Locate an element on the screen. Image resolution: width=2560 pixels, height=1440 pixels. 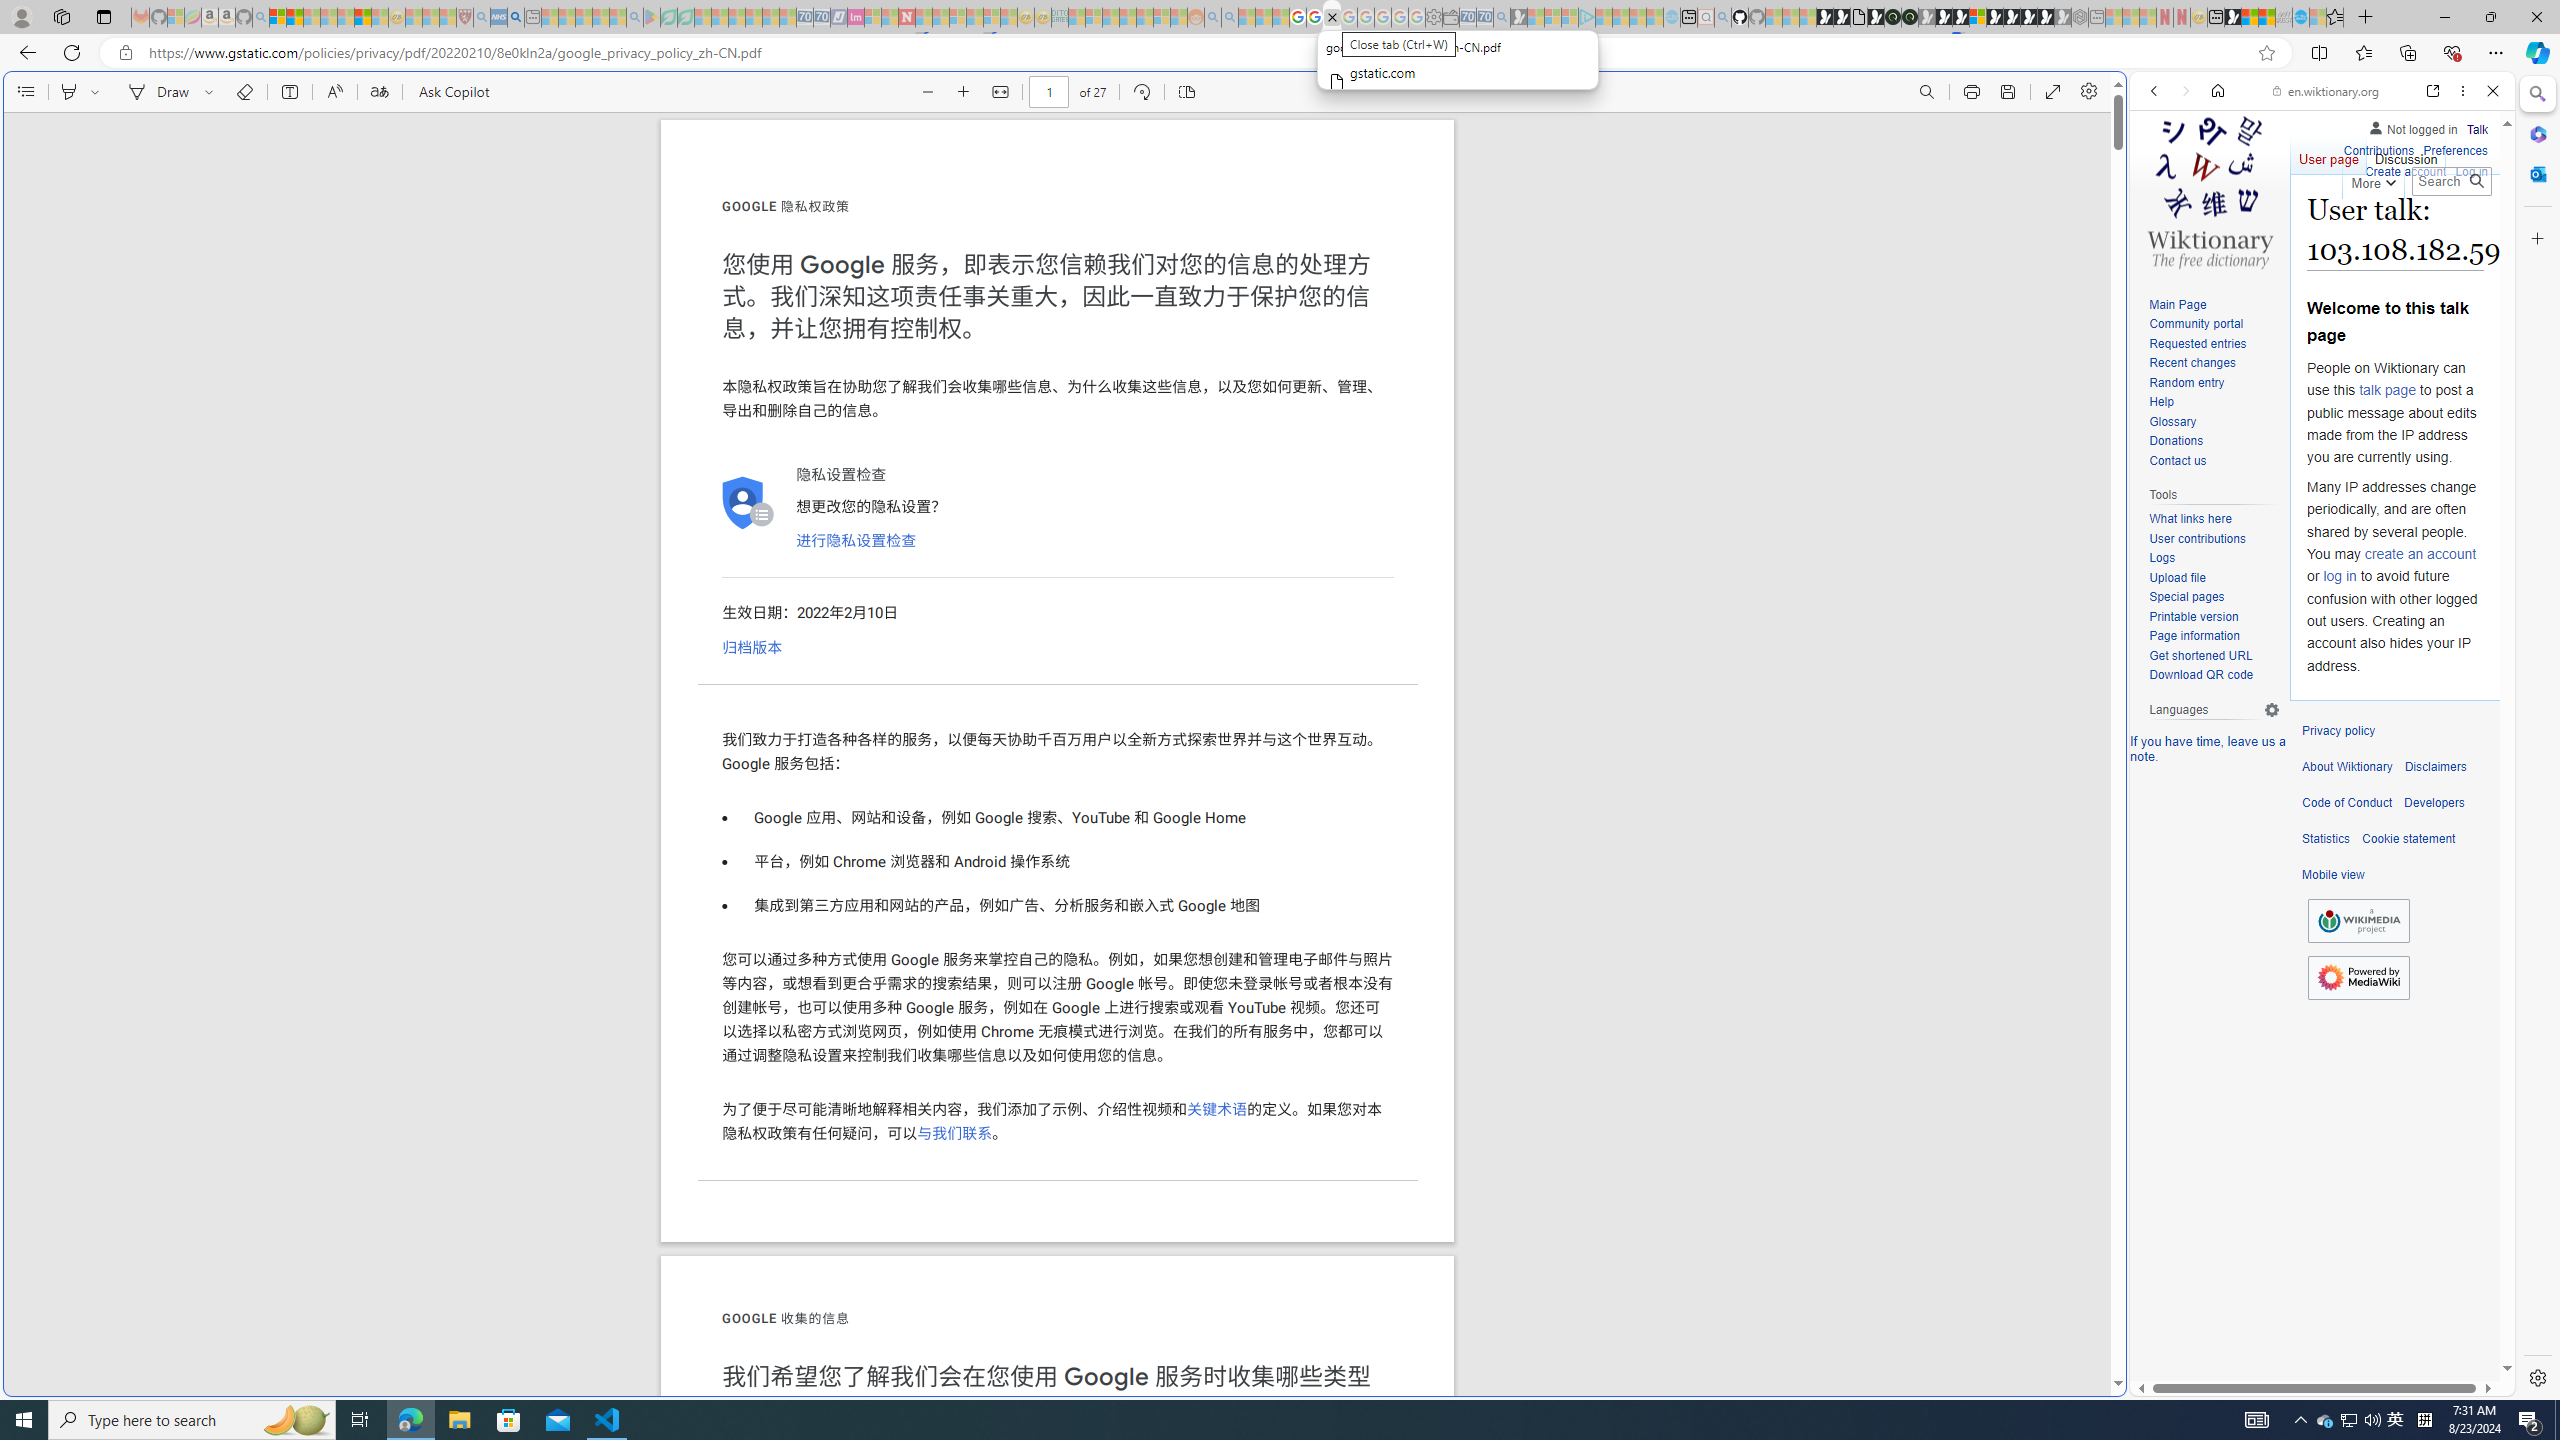
Settings and more is located at coordinates (2088, 92).